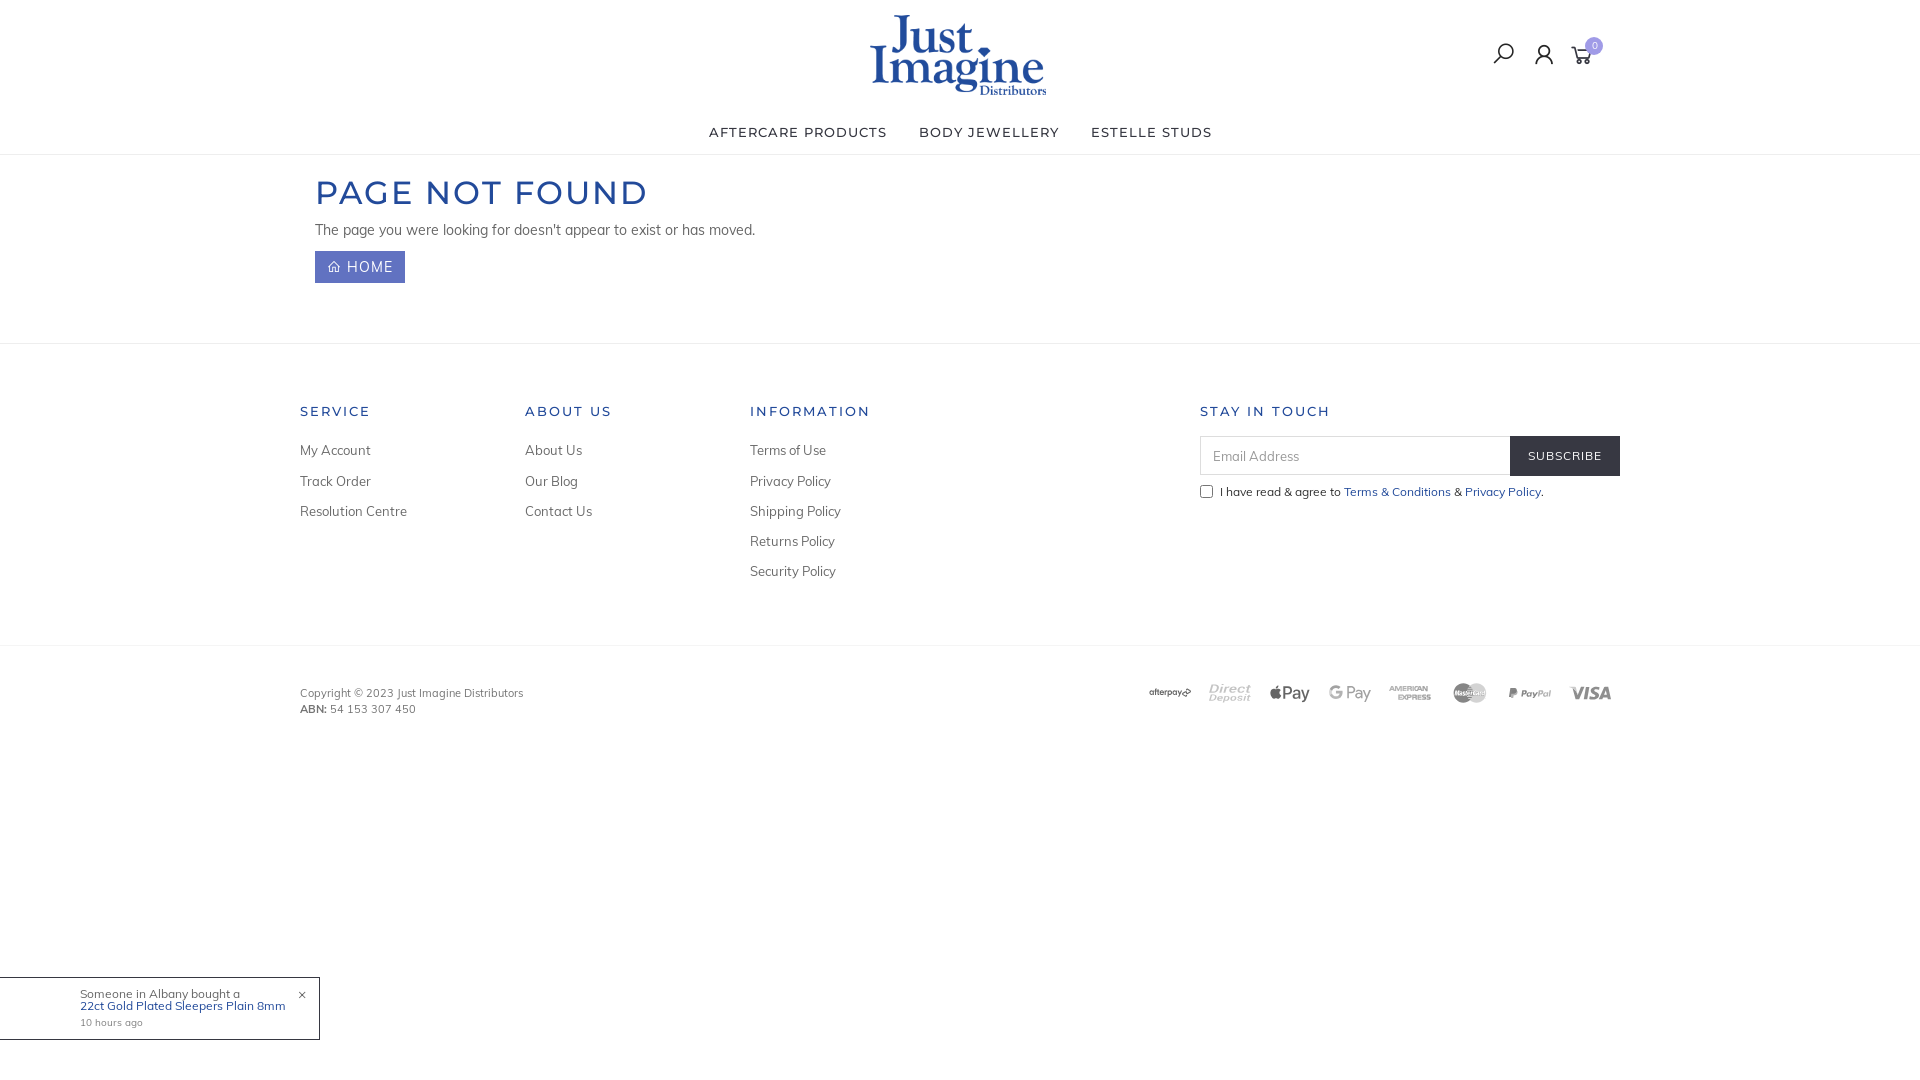 The width and height of the screenshot is (1920, 1080). Describe the element at coordinates (615, 450) in the screenshot. I see `About Us` at that location.